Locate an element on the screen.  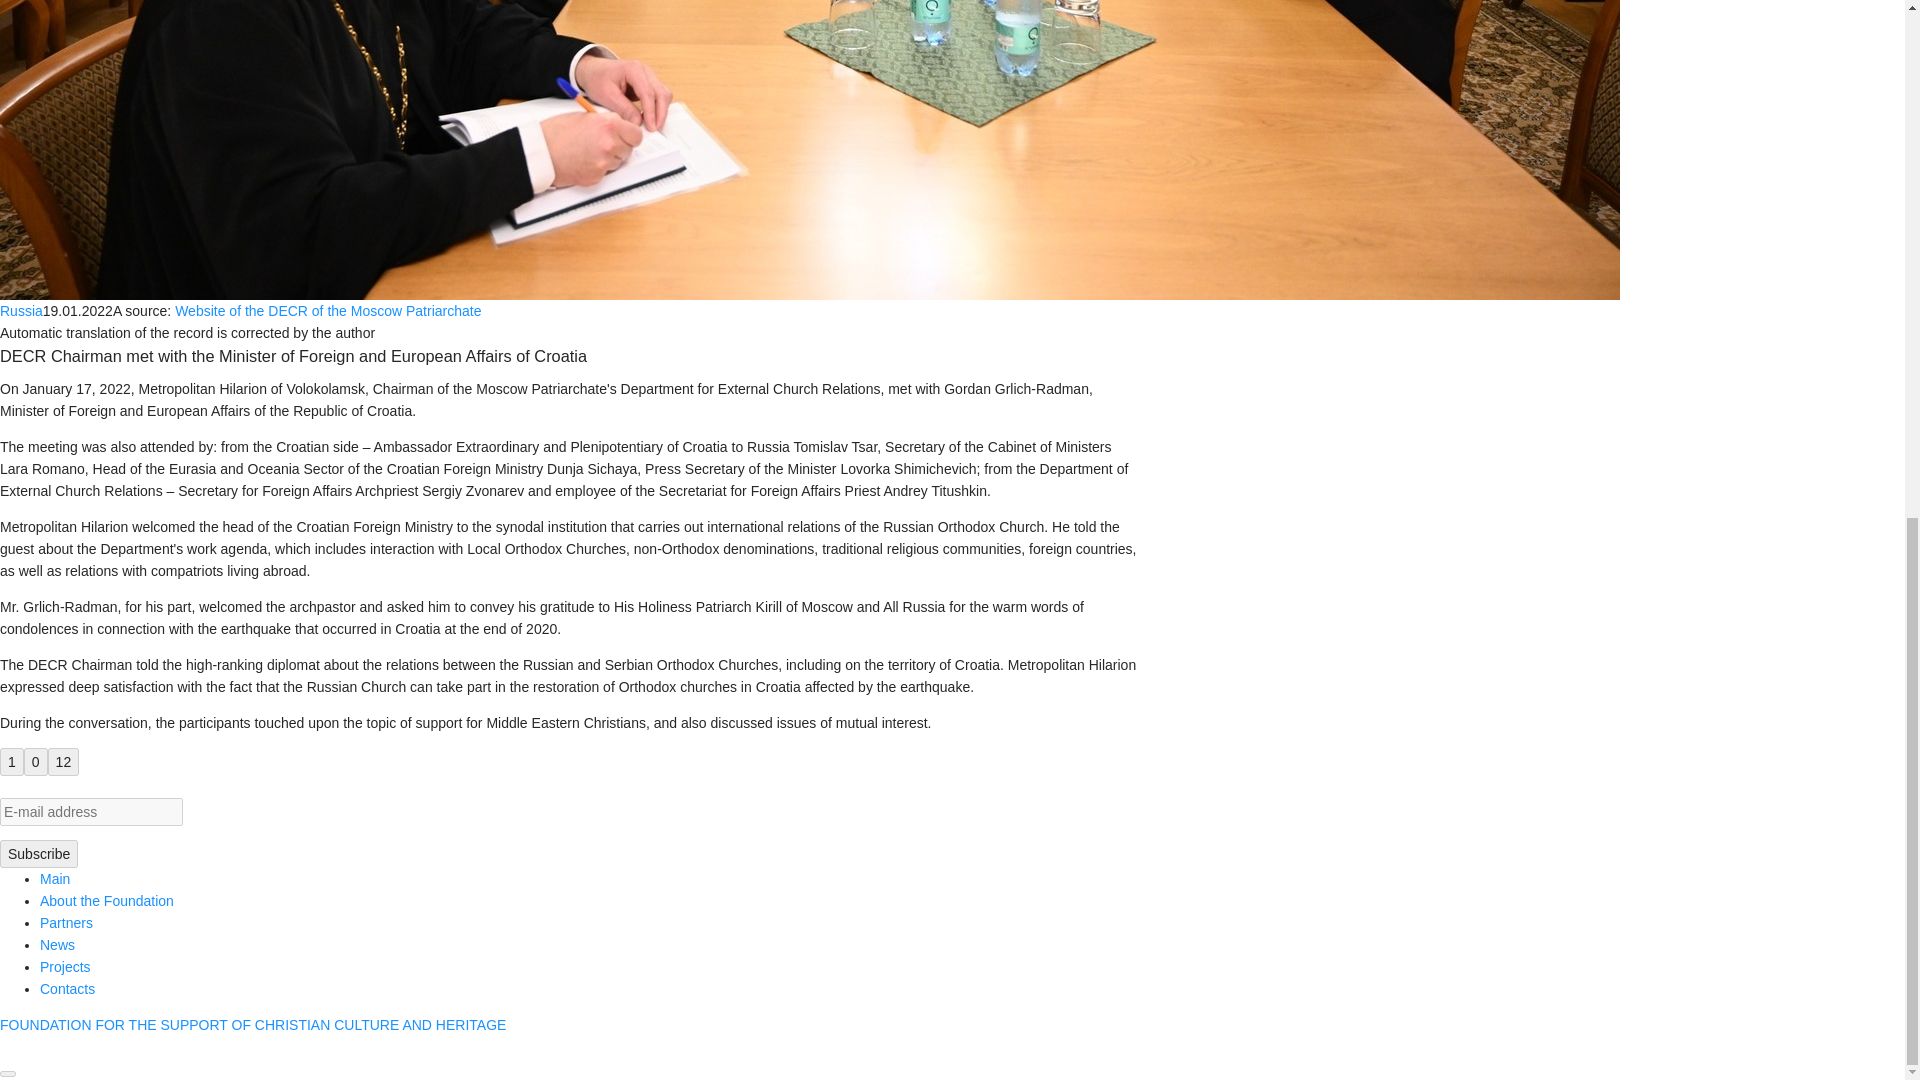
Partners is located at coordinates (66, 922).